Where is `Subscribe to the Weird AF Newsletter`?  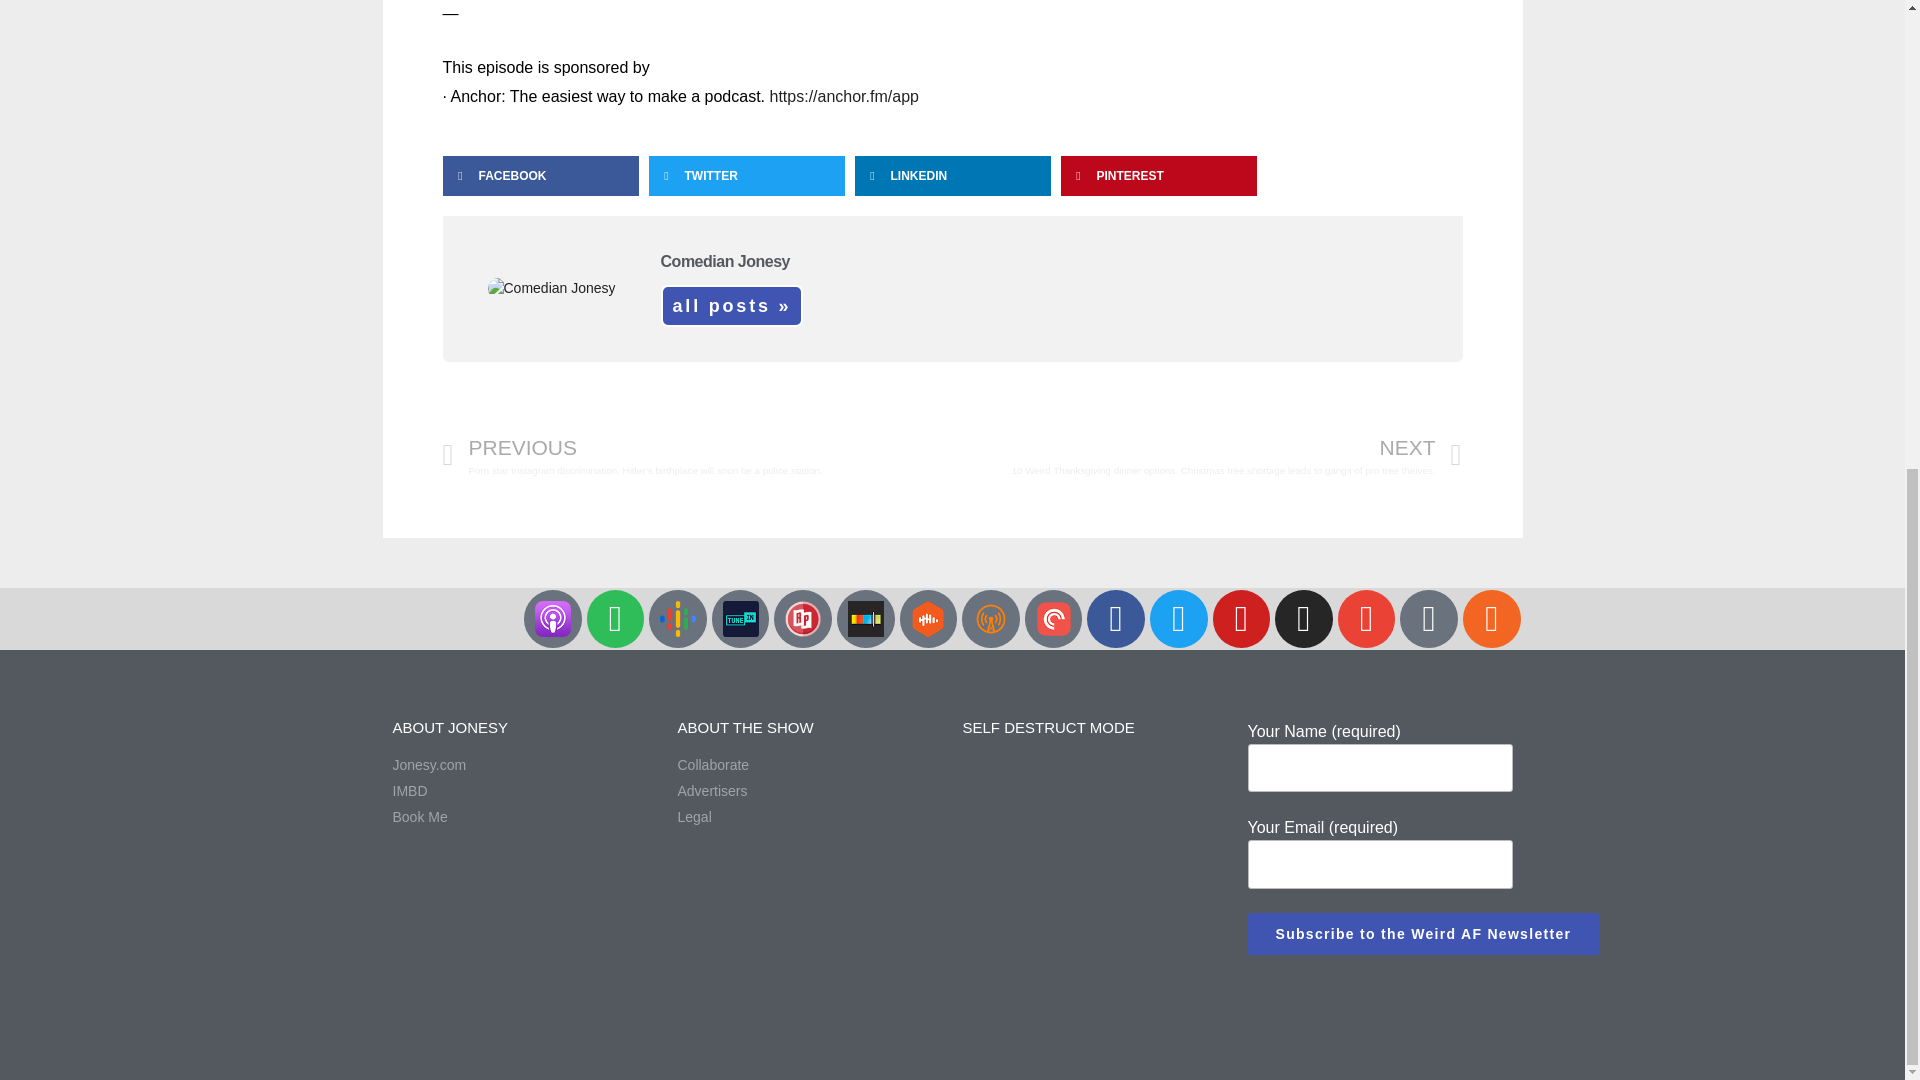
Subscribe to the Weird AF Newsletter is located at coordinates (1424, 933).